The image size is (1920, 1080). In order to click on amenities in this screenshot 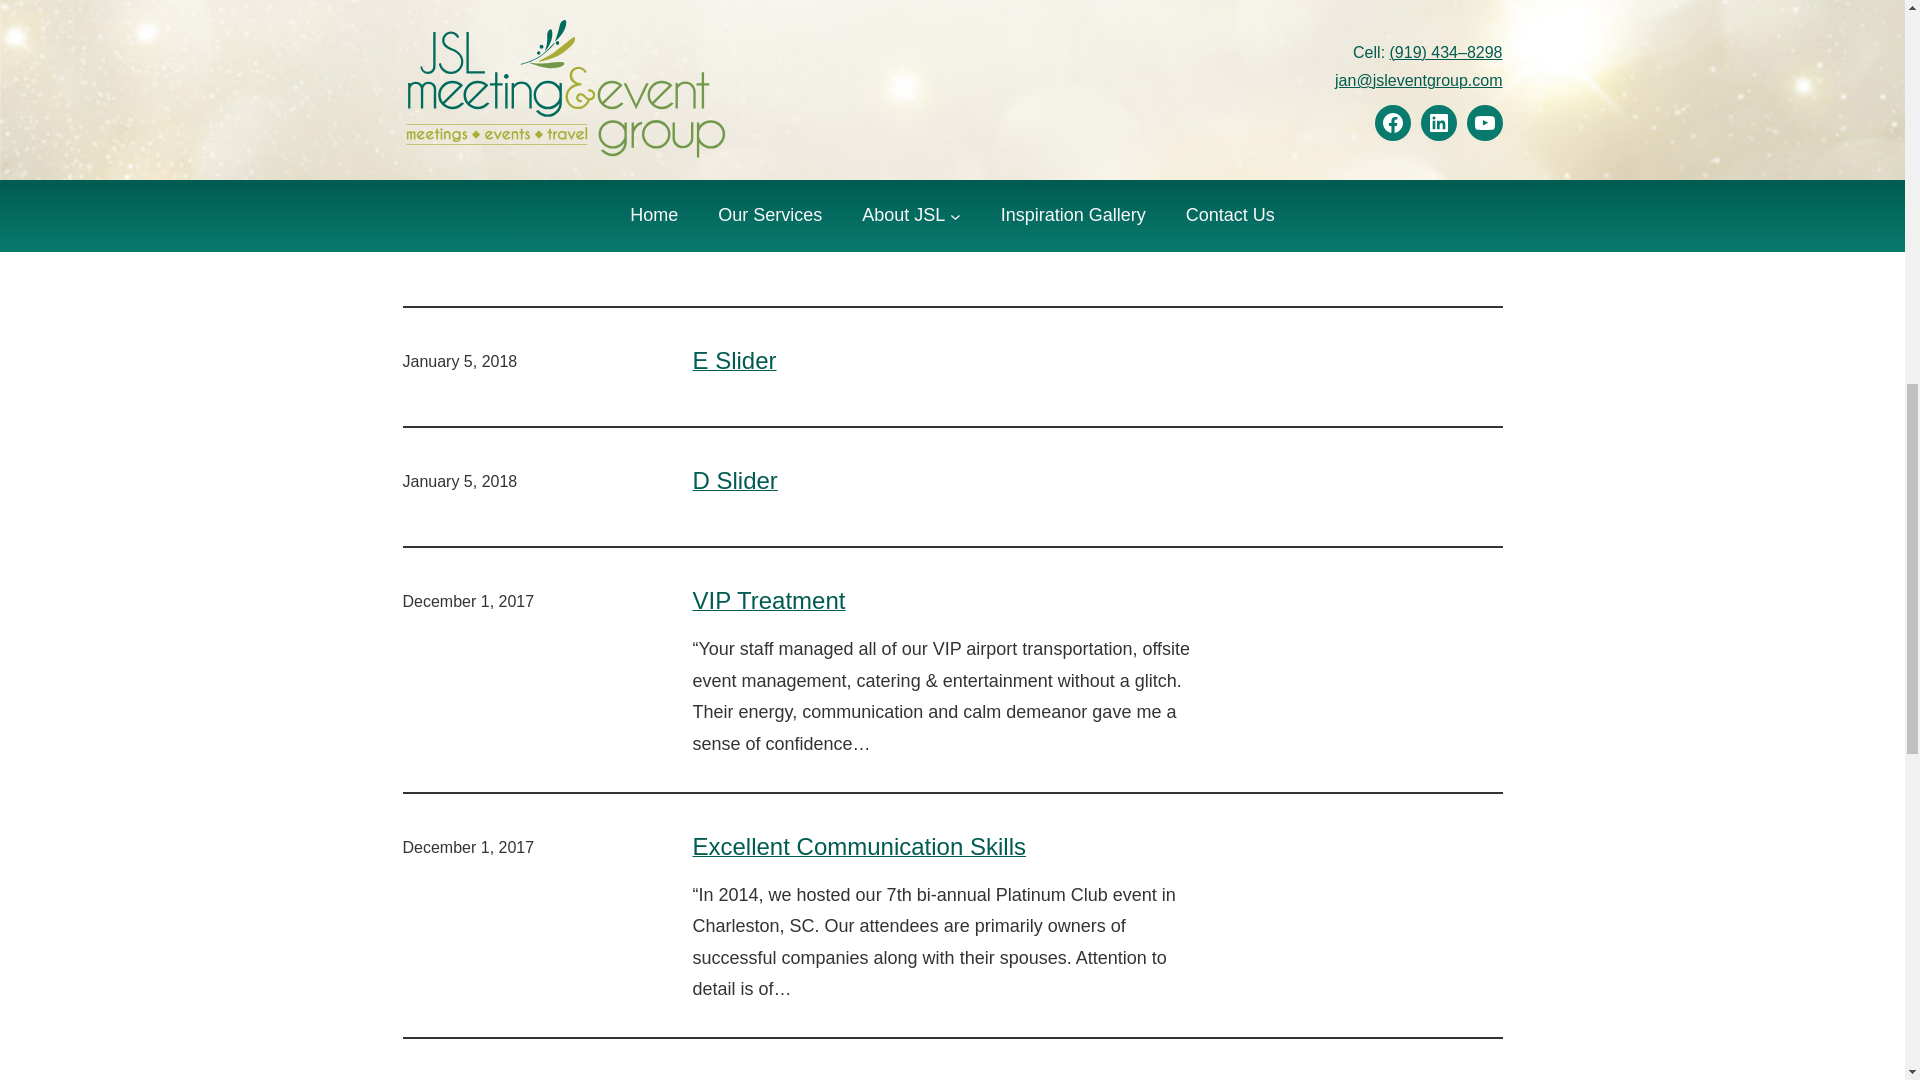, I will do `click(1352, 4)`.